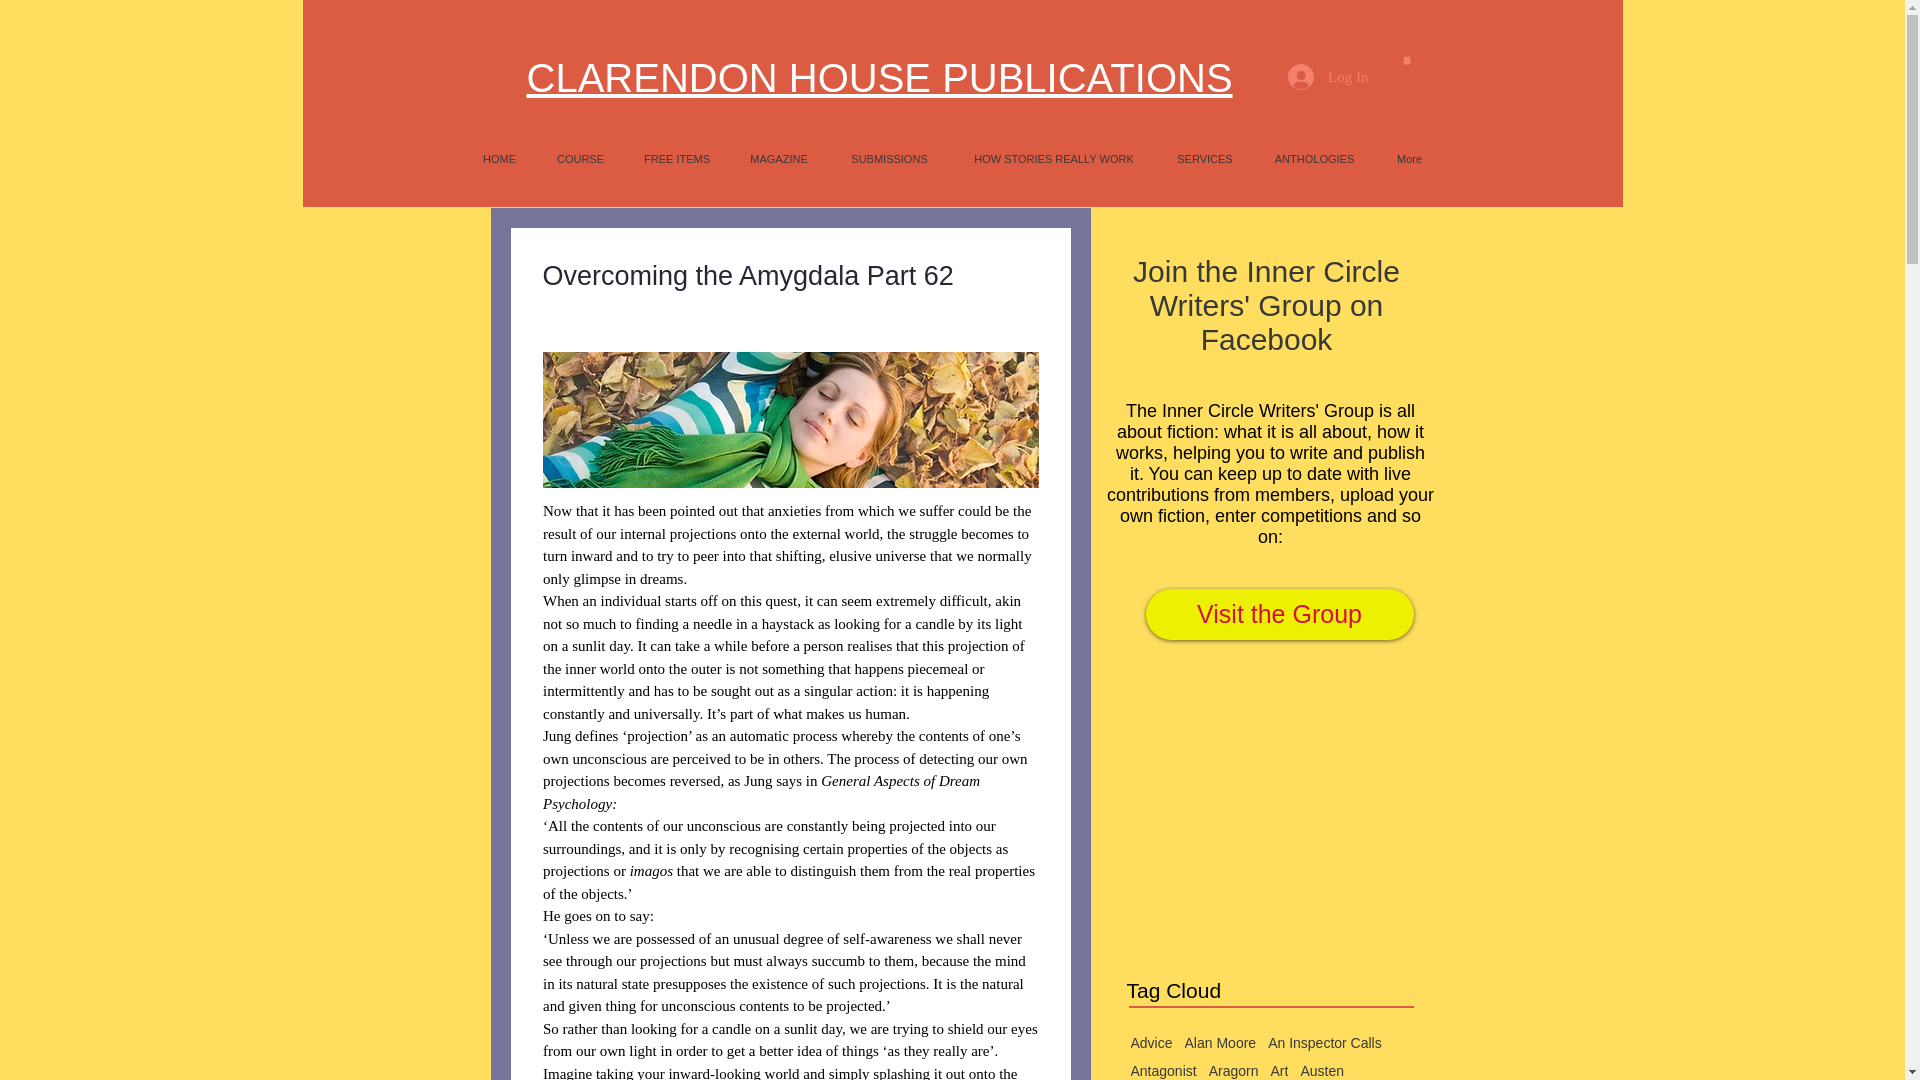 The width and height of the screenshot is (1920, 1080). I want to click on FREE ITEMS, so click(676, 158).